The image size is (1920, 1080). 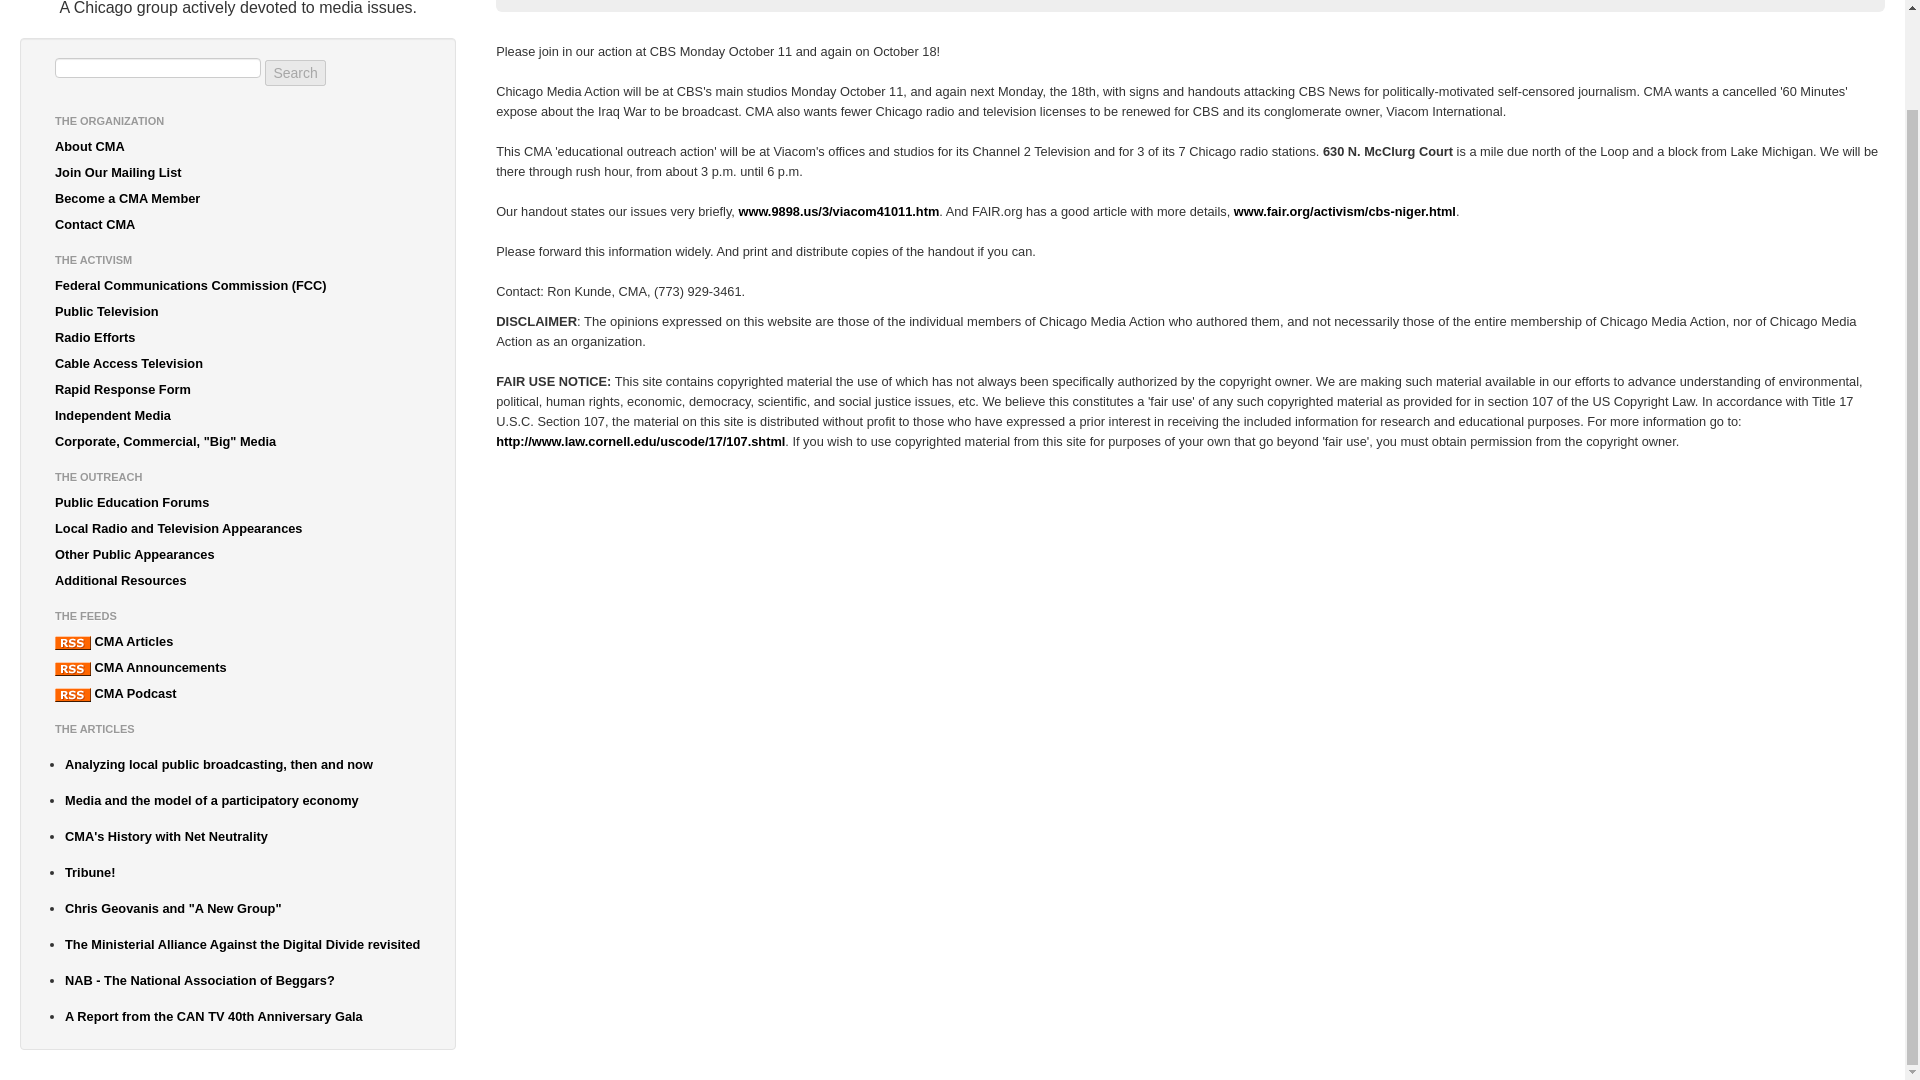 What do you see at coordinates (238, 338) in the screenshot?
I see `Radio Efforts` at bounding box center [238, 338].